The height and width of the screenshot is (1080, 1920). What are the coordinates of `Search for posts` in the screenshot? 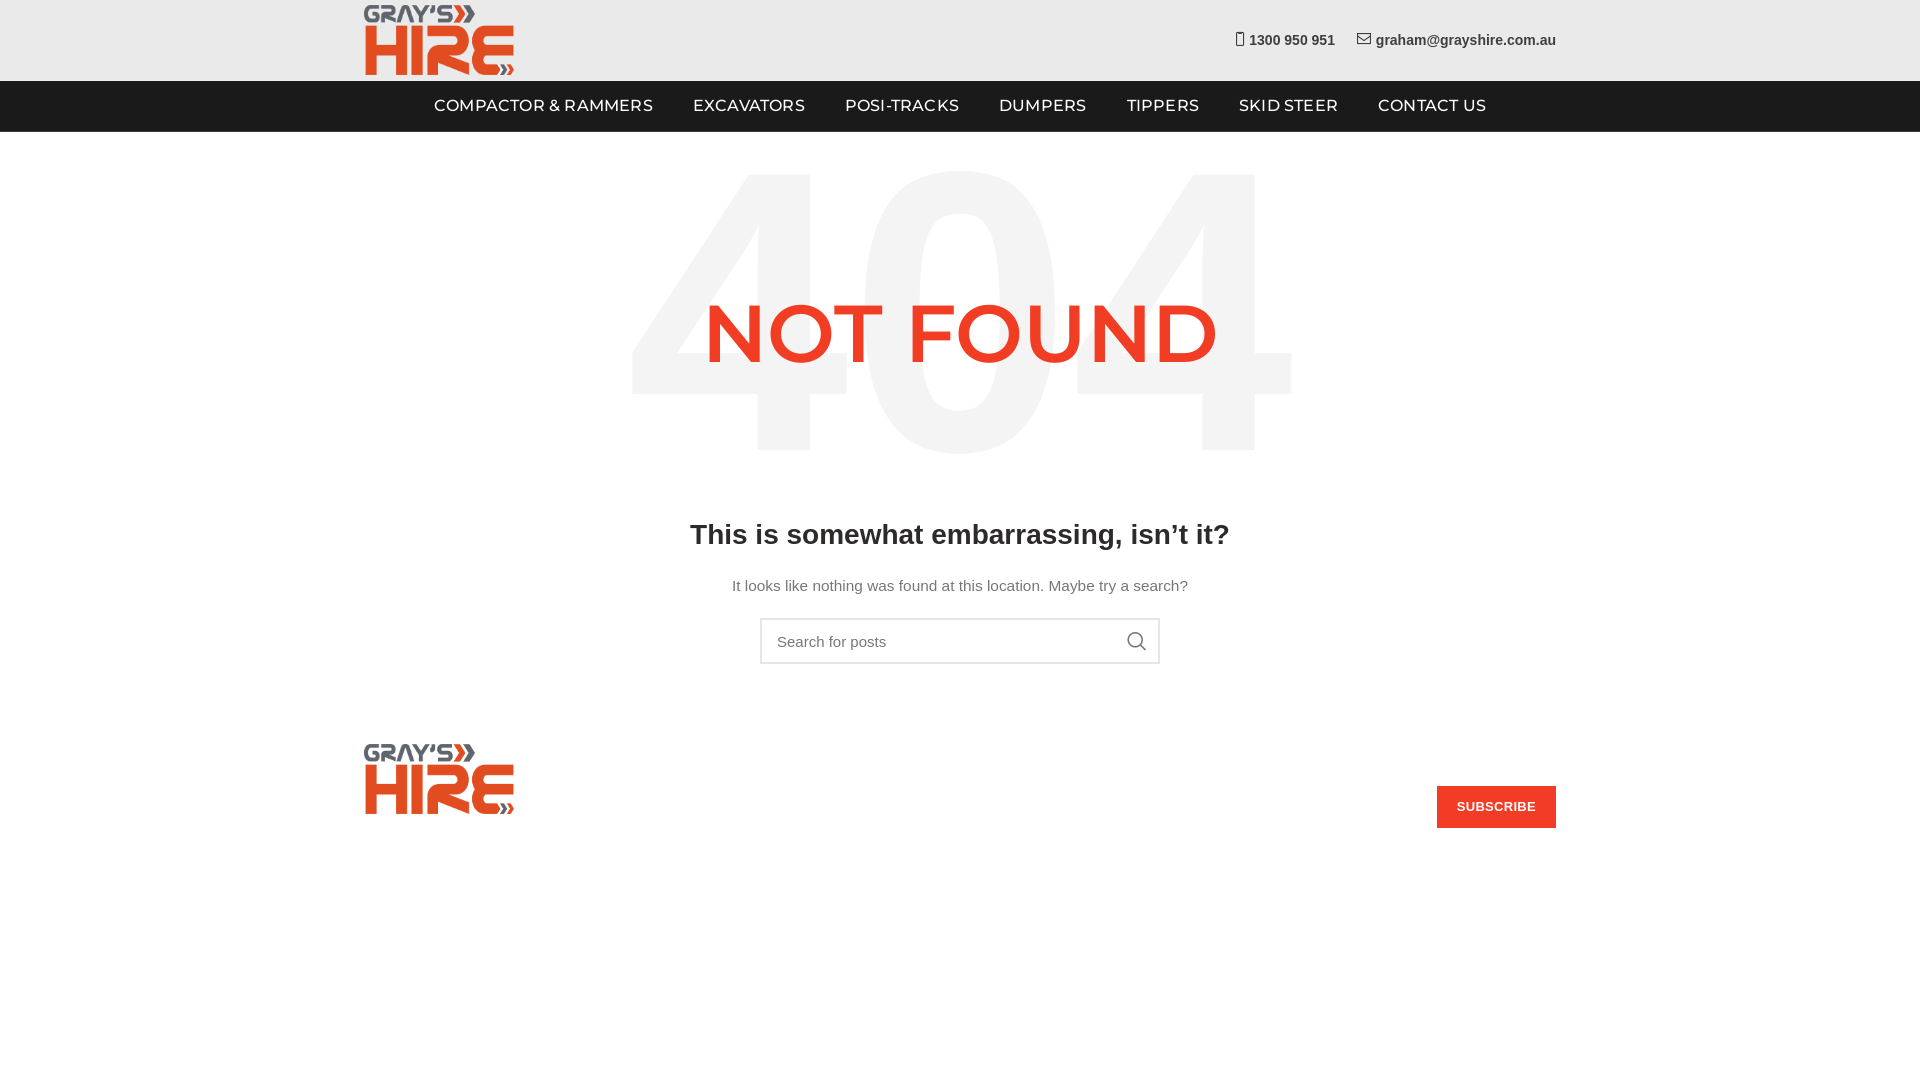 It's located at (960, 641).